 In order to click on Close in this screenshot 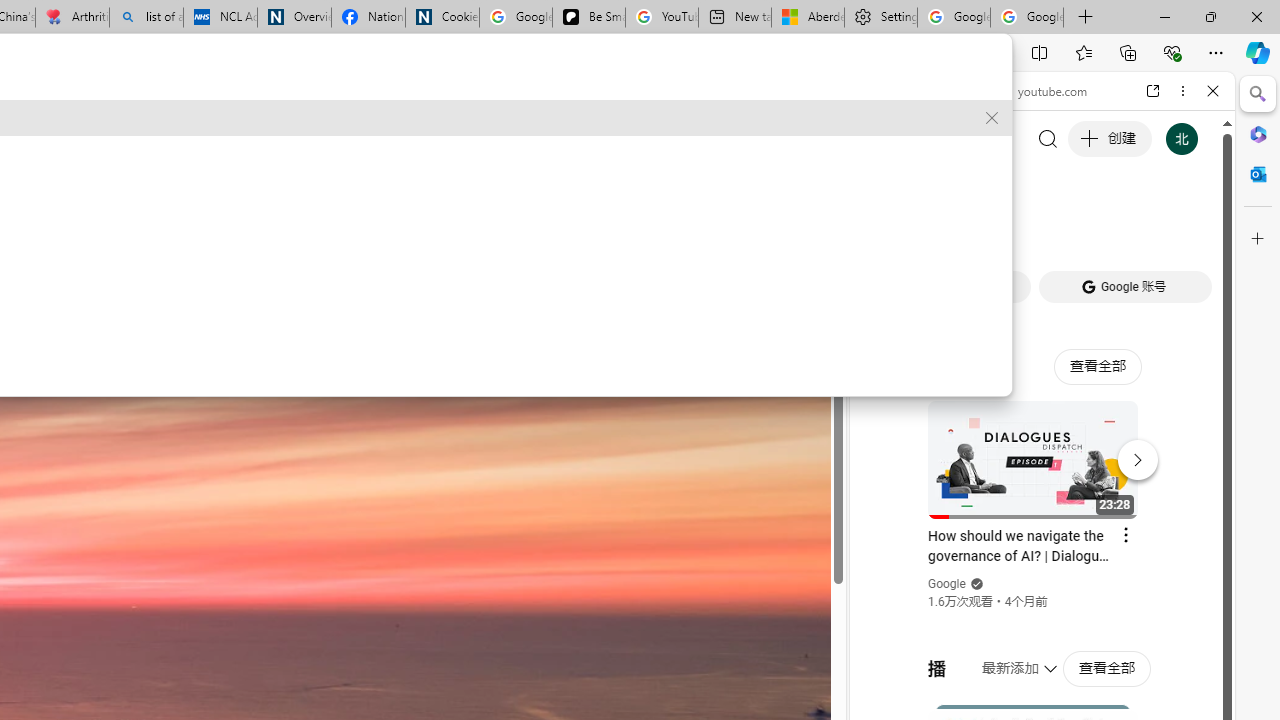, I will do `click(1213, 91)`.